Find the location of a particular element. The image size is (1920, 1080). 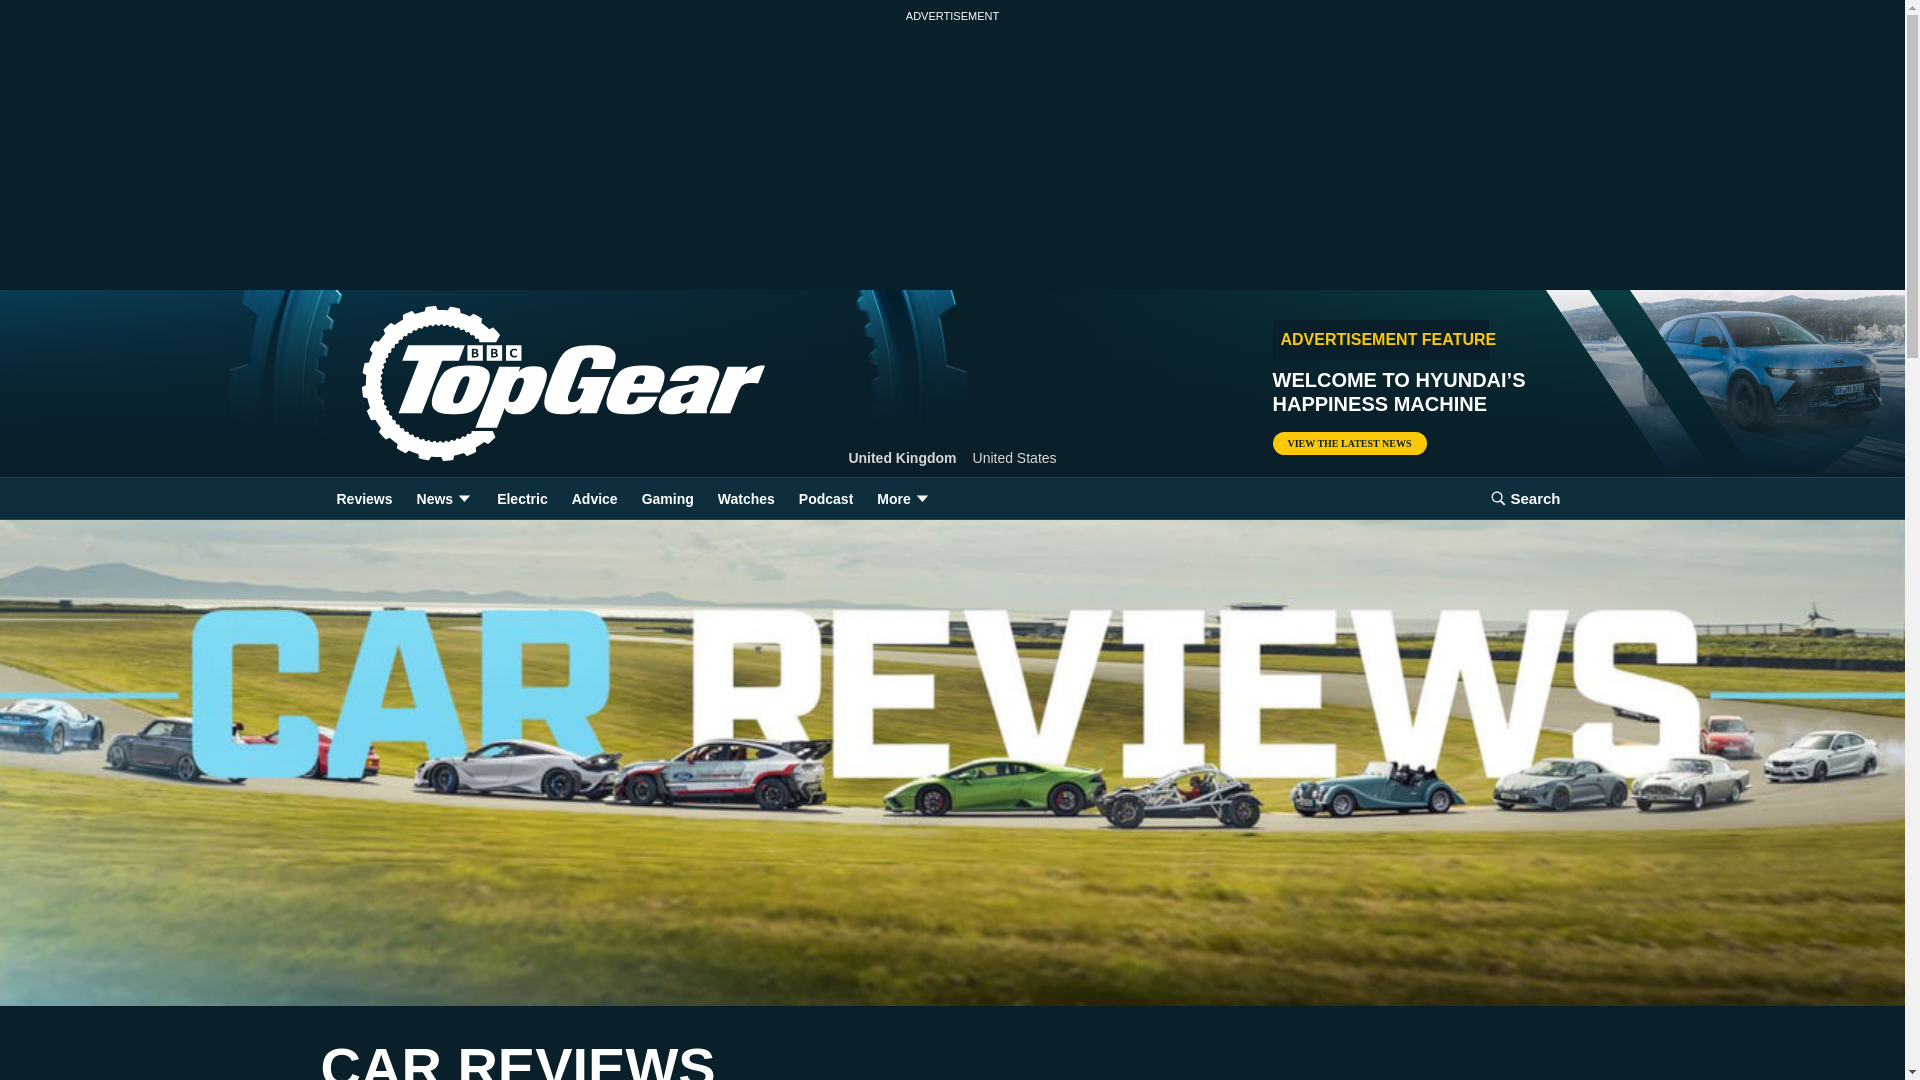

Podcast is located at coordinates (826, 498).